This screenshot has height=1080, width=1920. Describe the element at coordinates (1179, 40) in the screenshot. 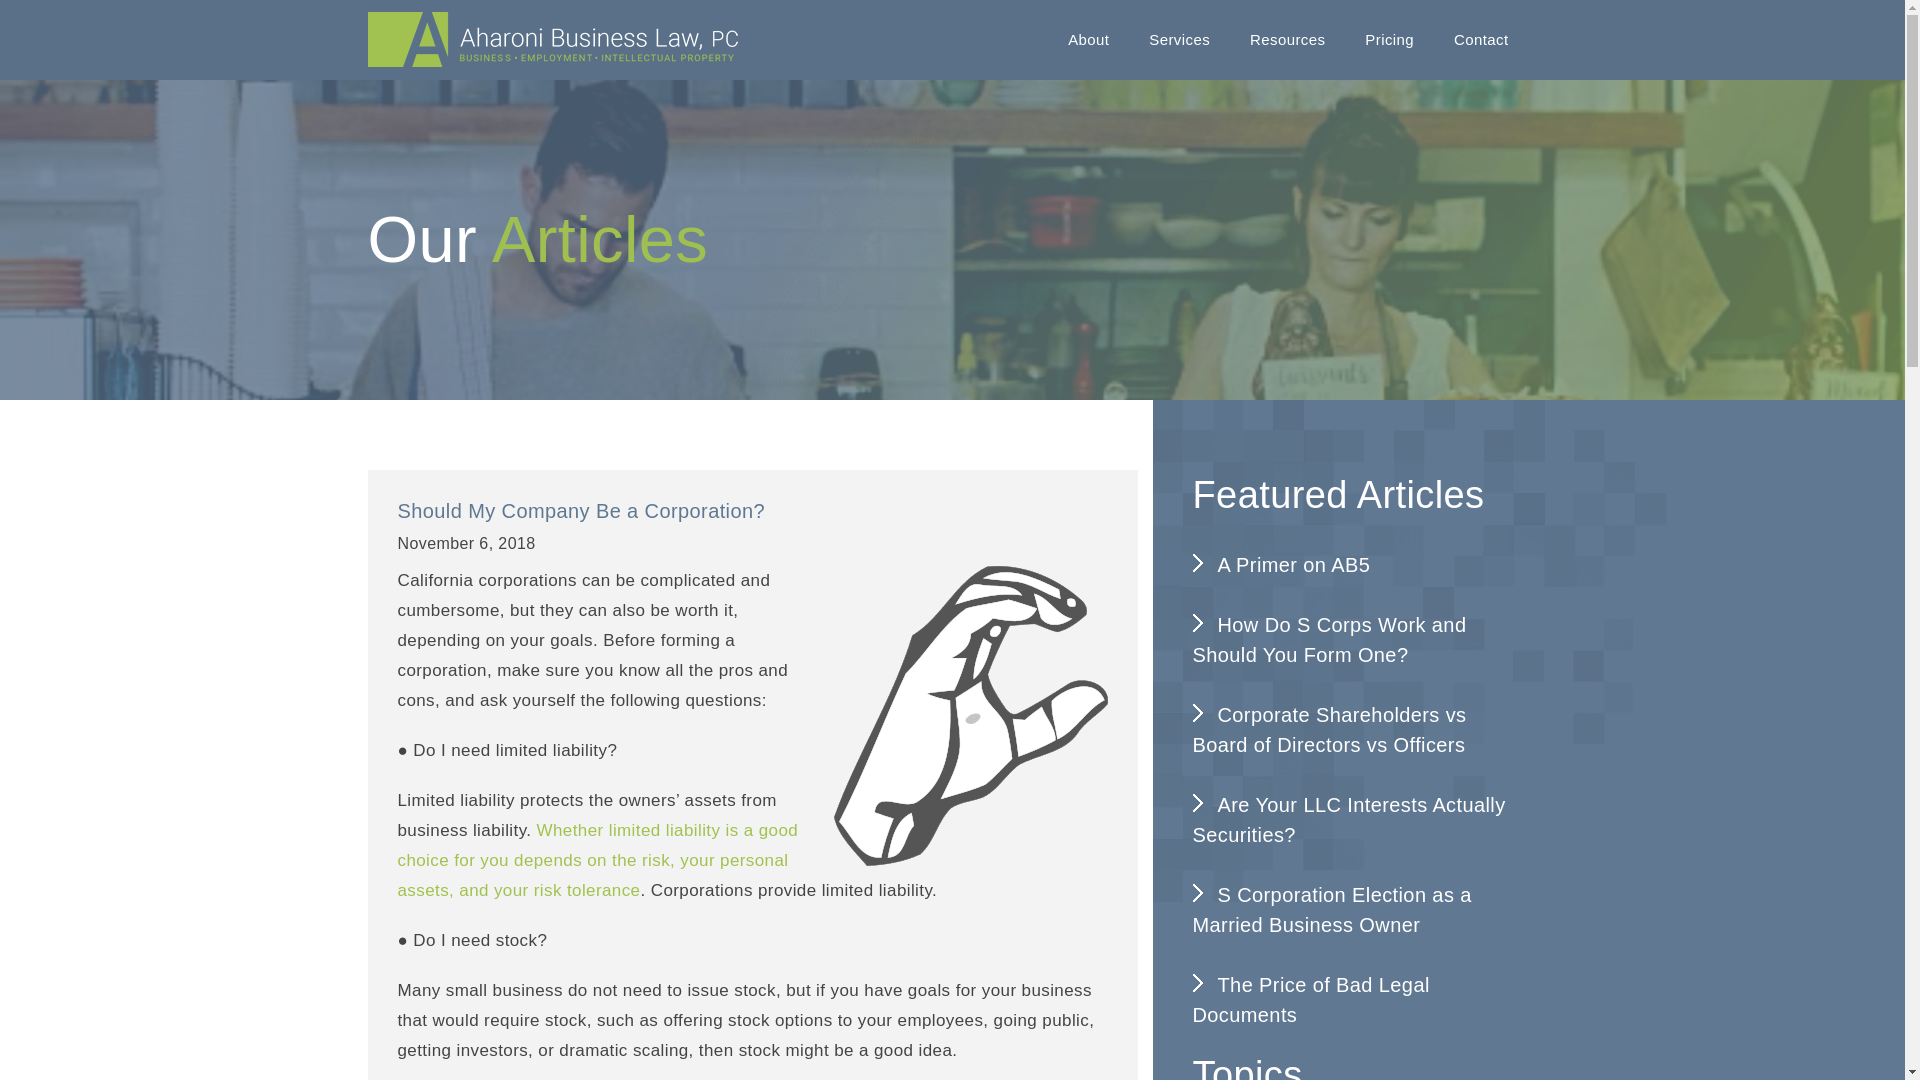

I see `Services` at that location.